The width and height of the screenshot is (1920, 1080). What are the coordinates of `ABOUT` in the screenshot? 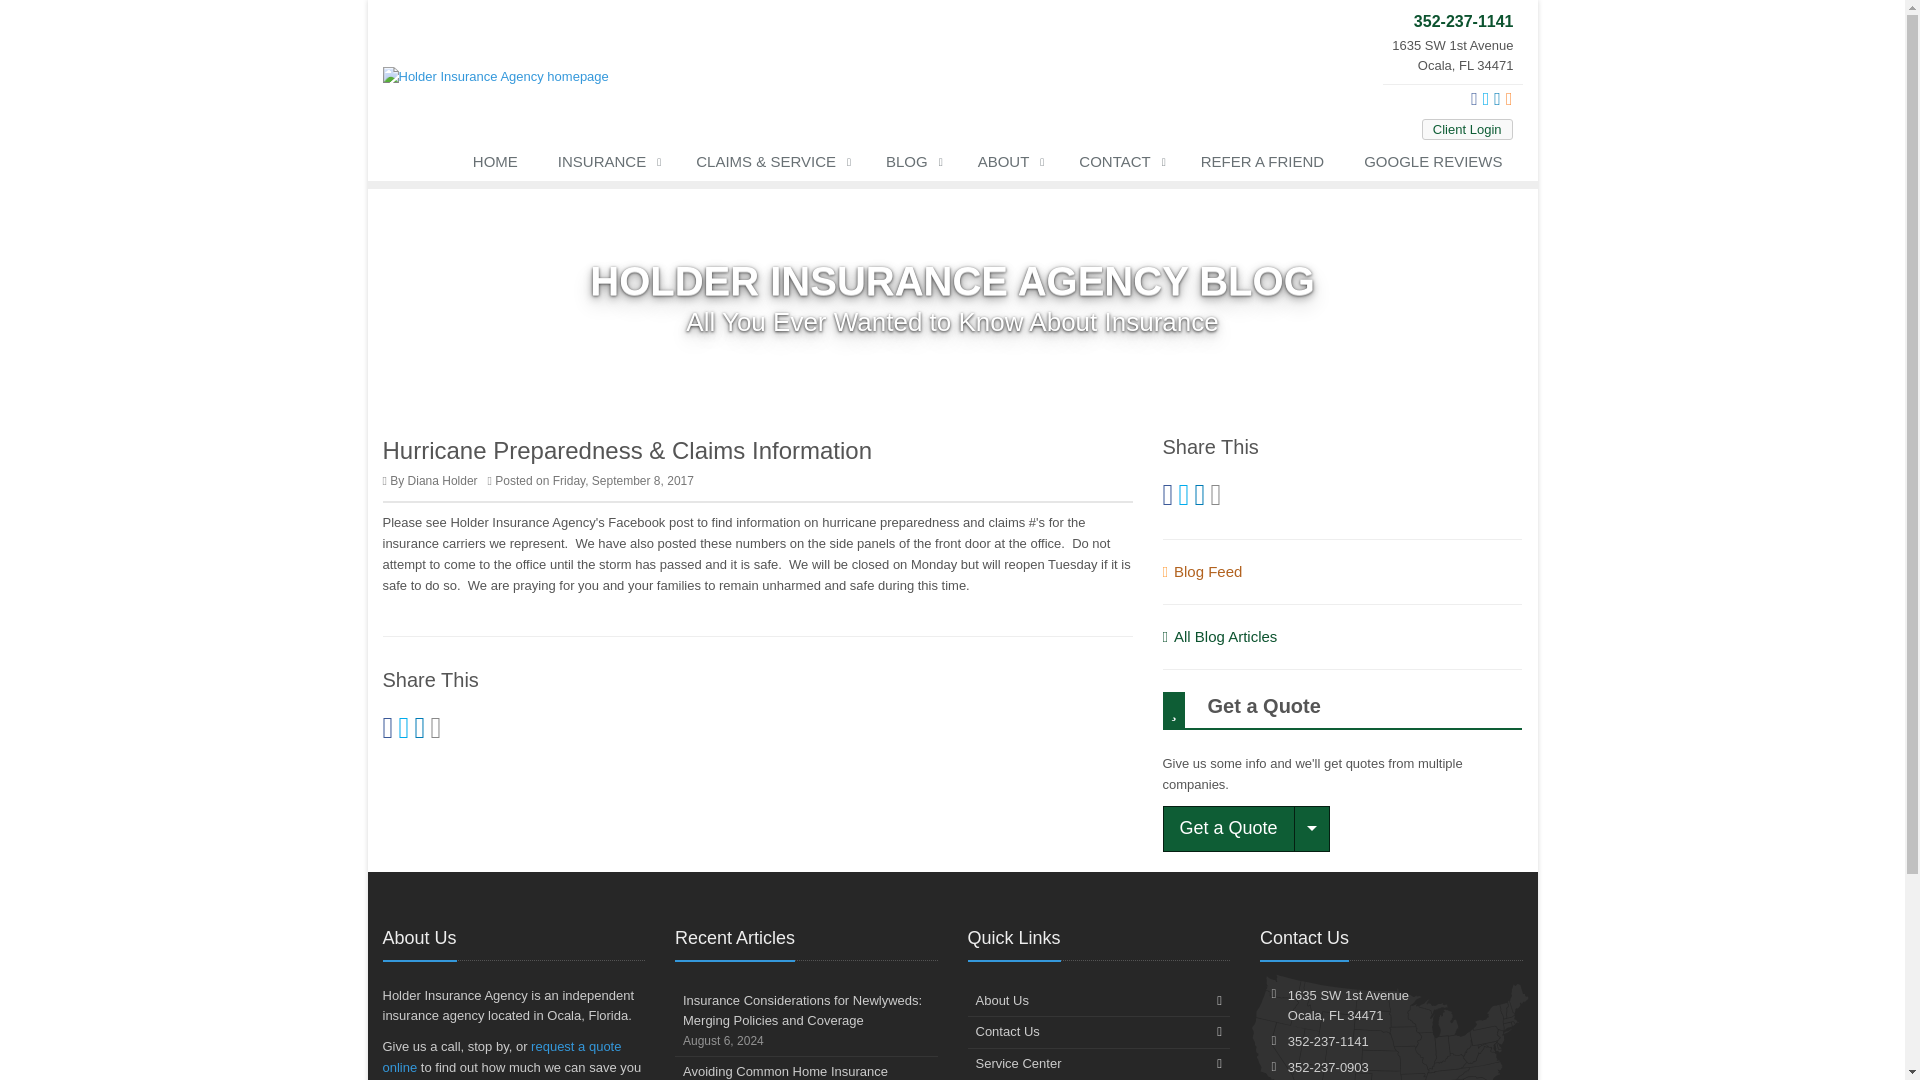 It's located at (1008, 166).